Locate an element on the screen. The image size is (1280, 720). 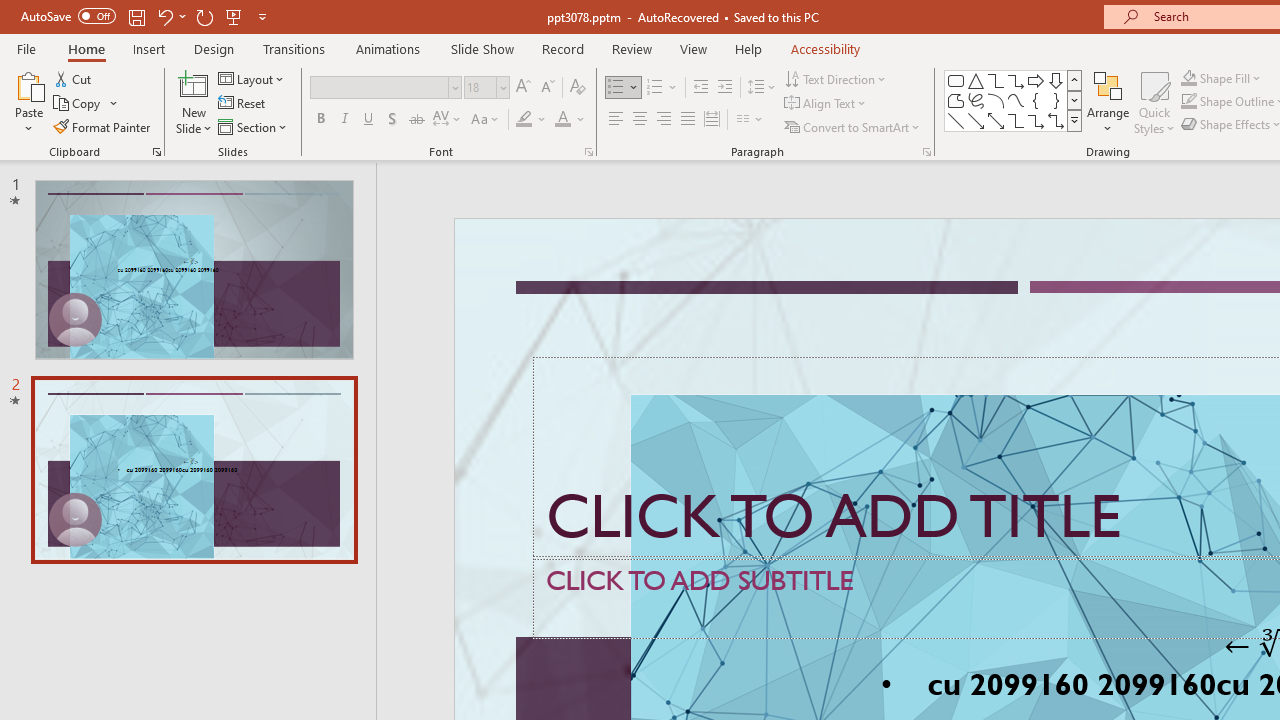
Isosceles Triangle is located at coordinates (976, 80).